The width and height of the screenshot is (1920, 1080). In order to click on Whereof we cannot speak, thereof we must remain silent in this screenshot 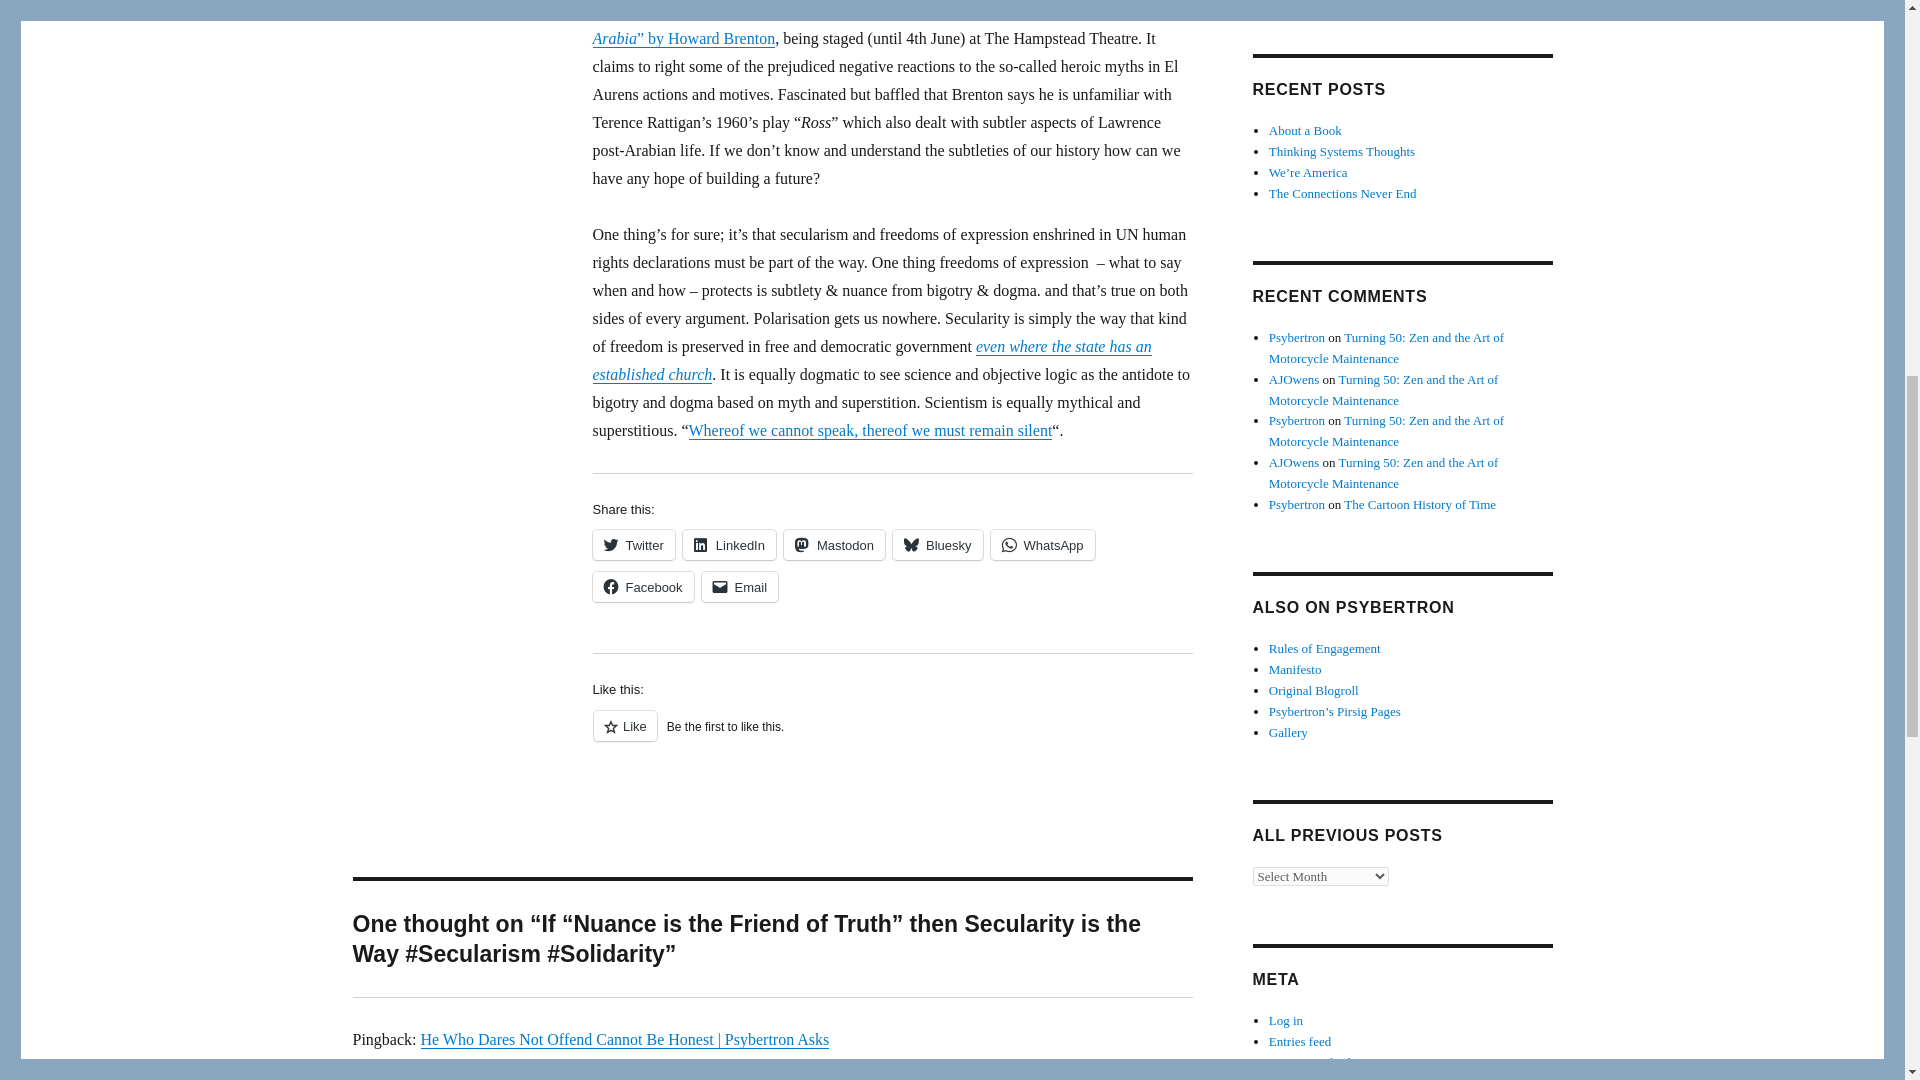, I will do `click(870, 430)`.